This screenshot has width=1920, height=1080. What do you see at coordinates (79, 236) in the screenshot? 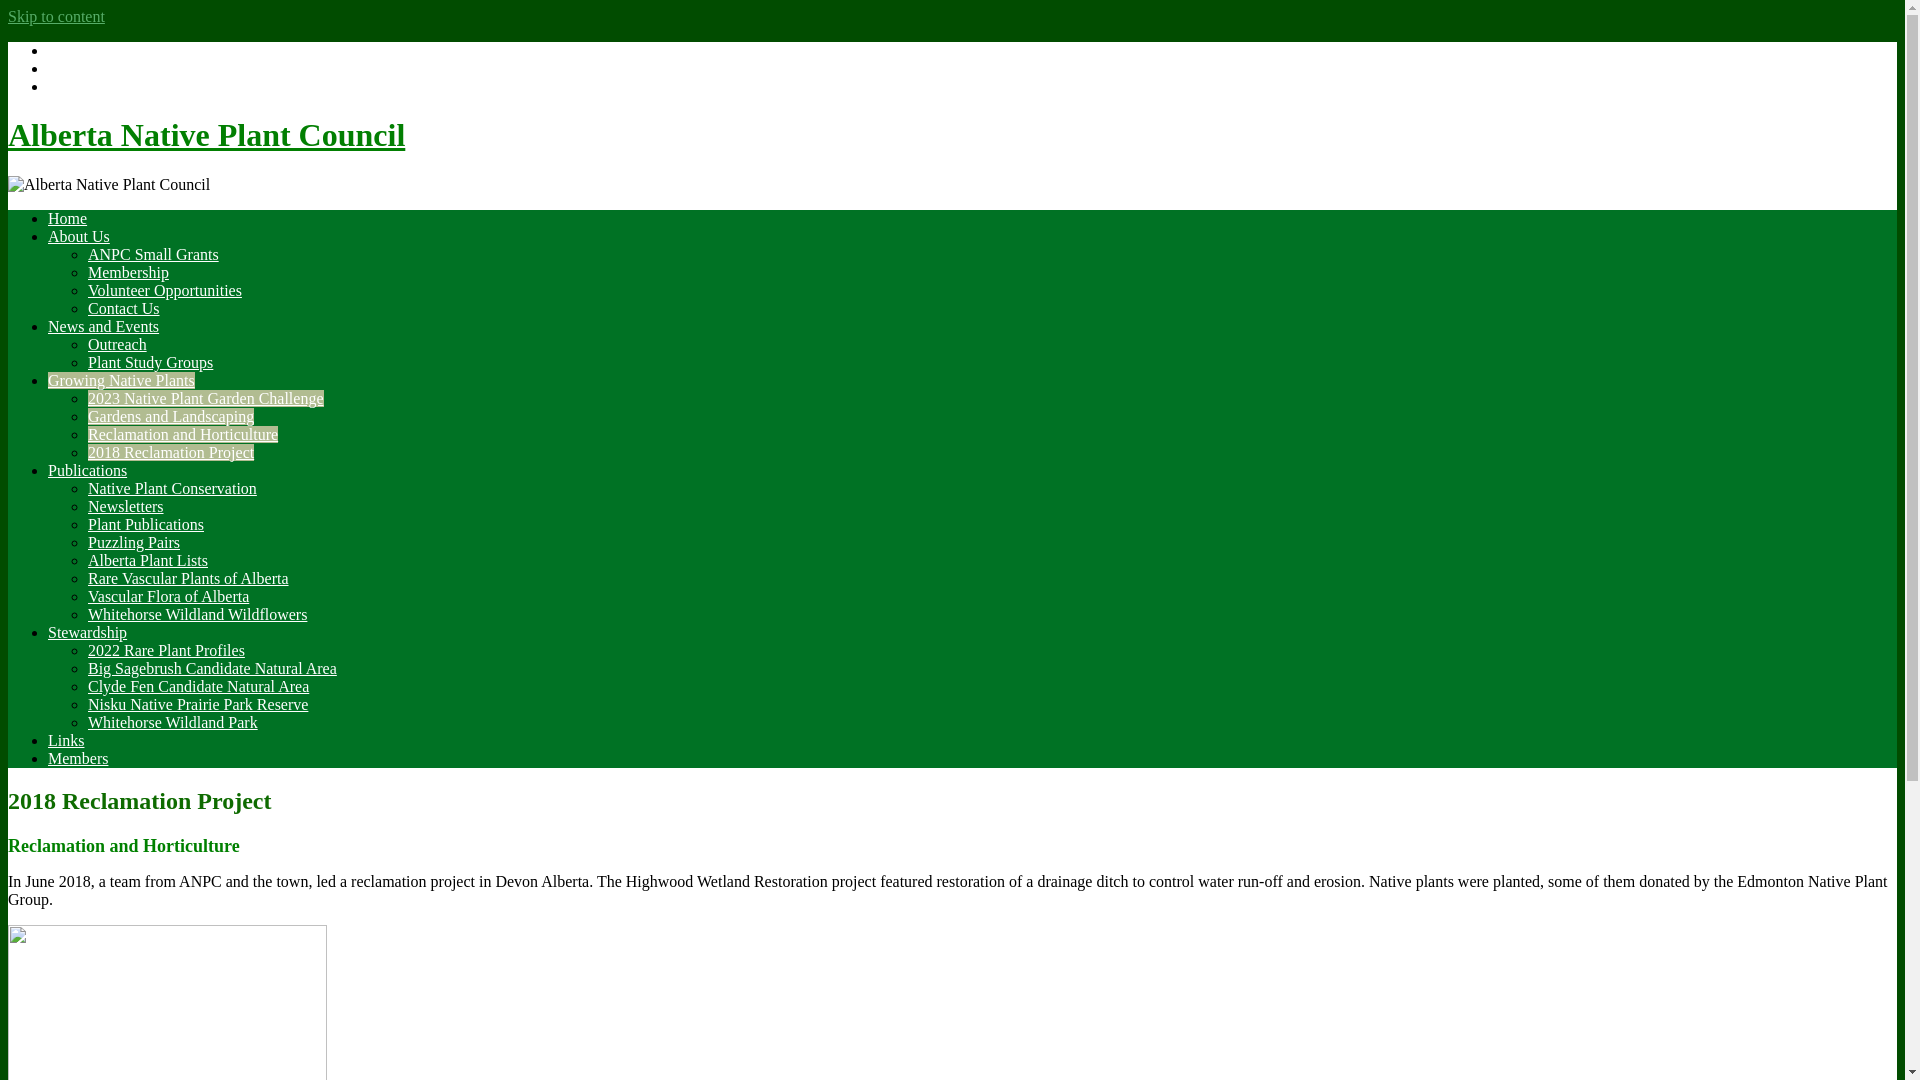
I see `About Us` at bounding box center [79, 236].